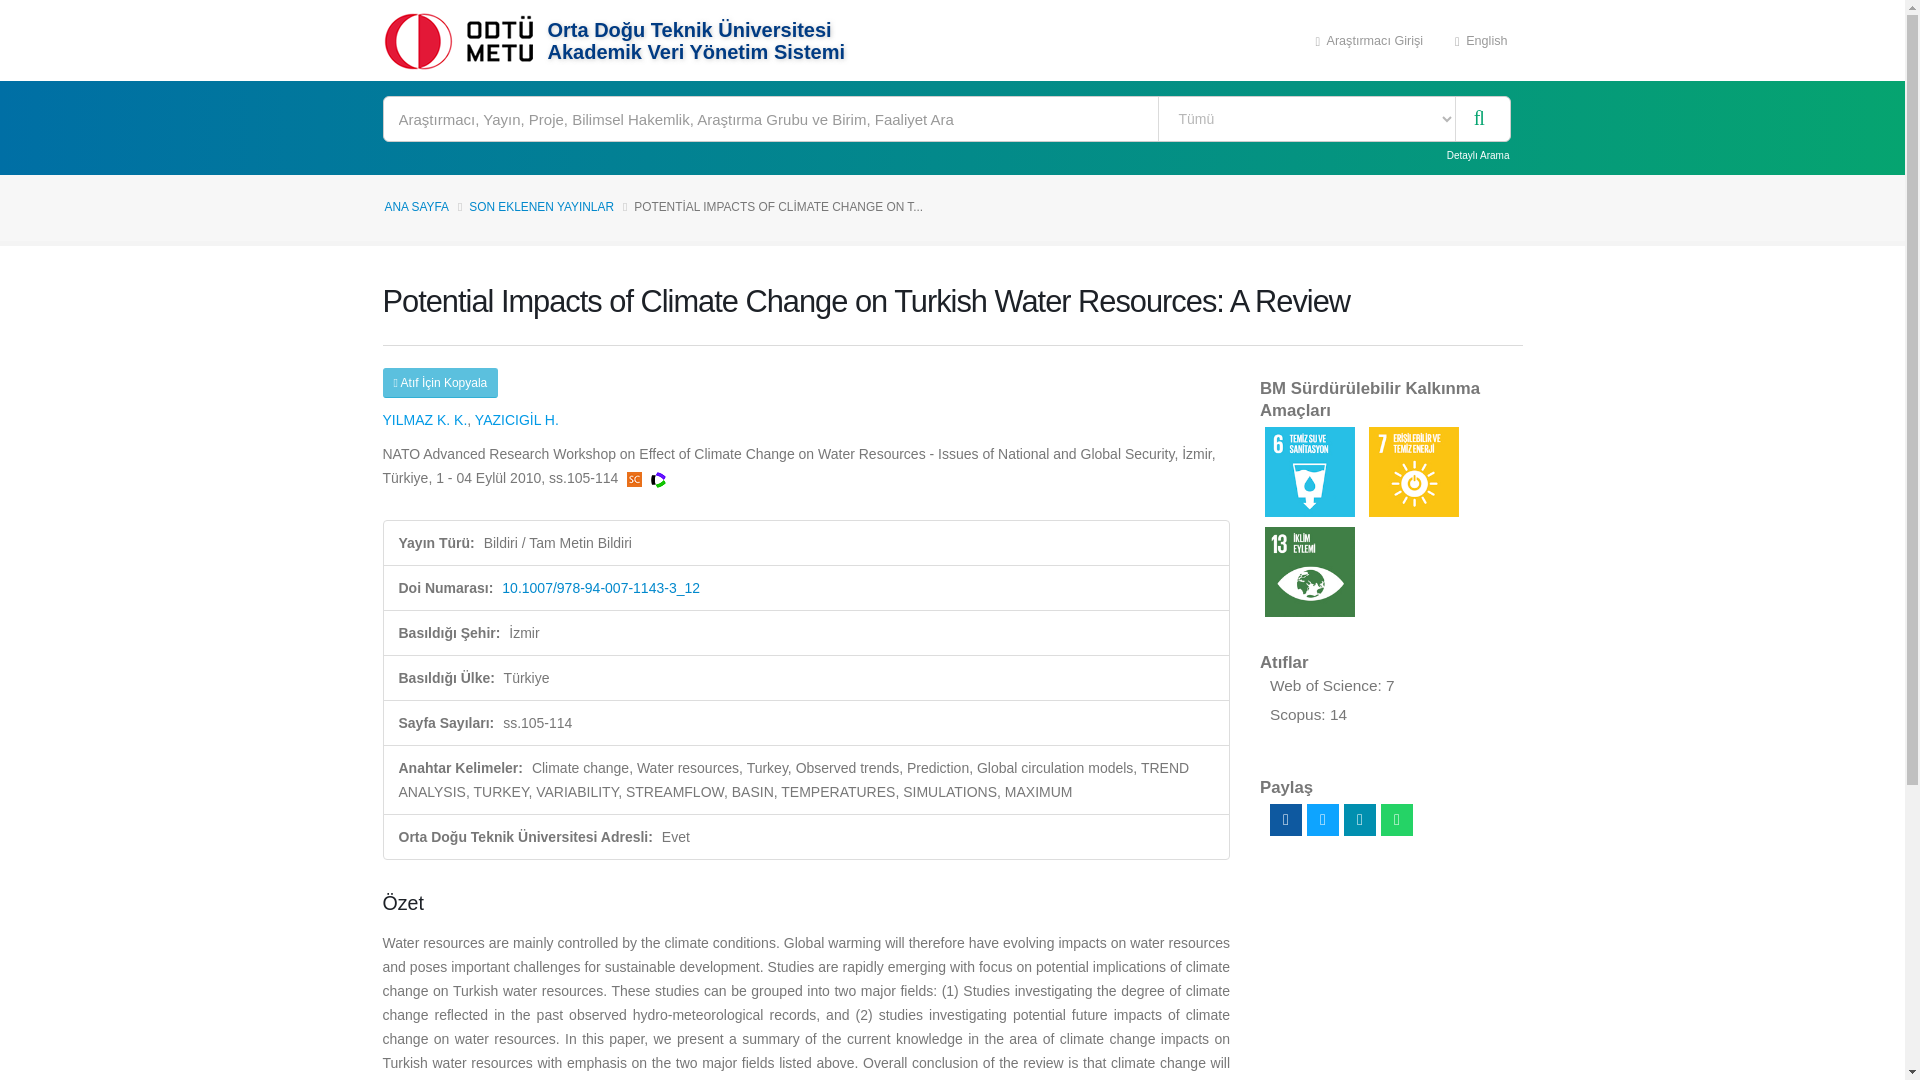 The image size is (1920, 1080). I want to click on English, so click(1481, 40).